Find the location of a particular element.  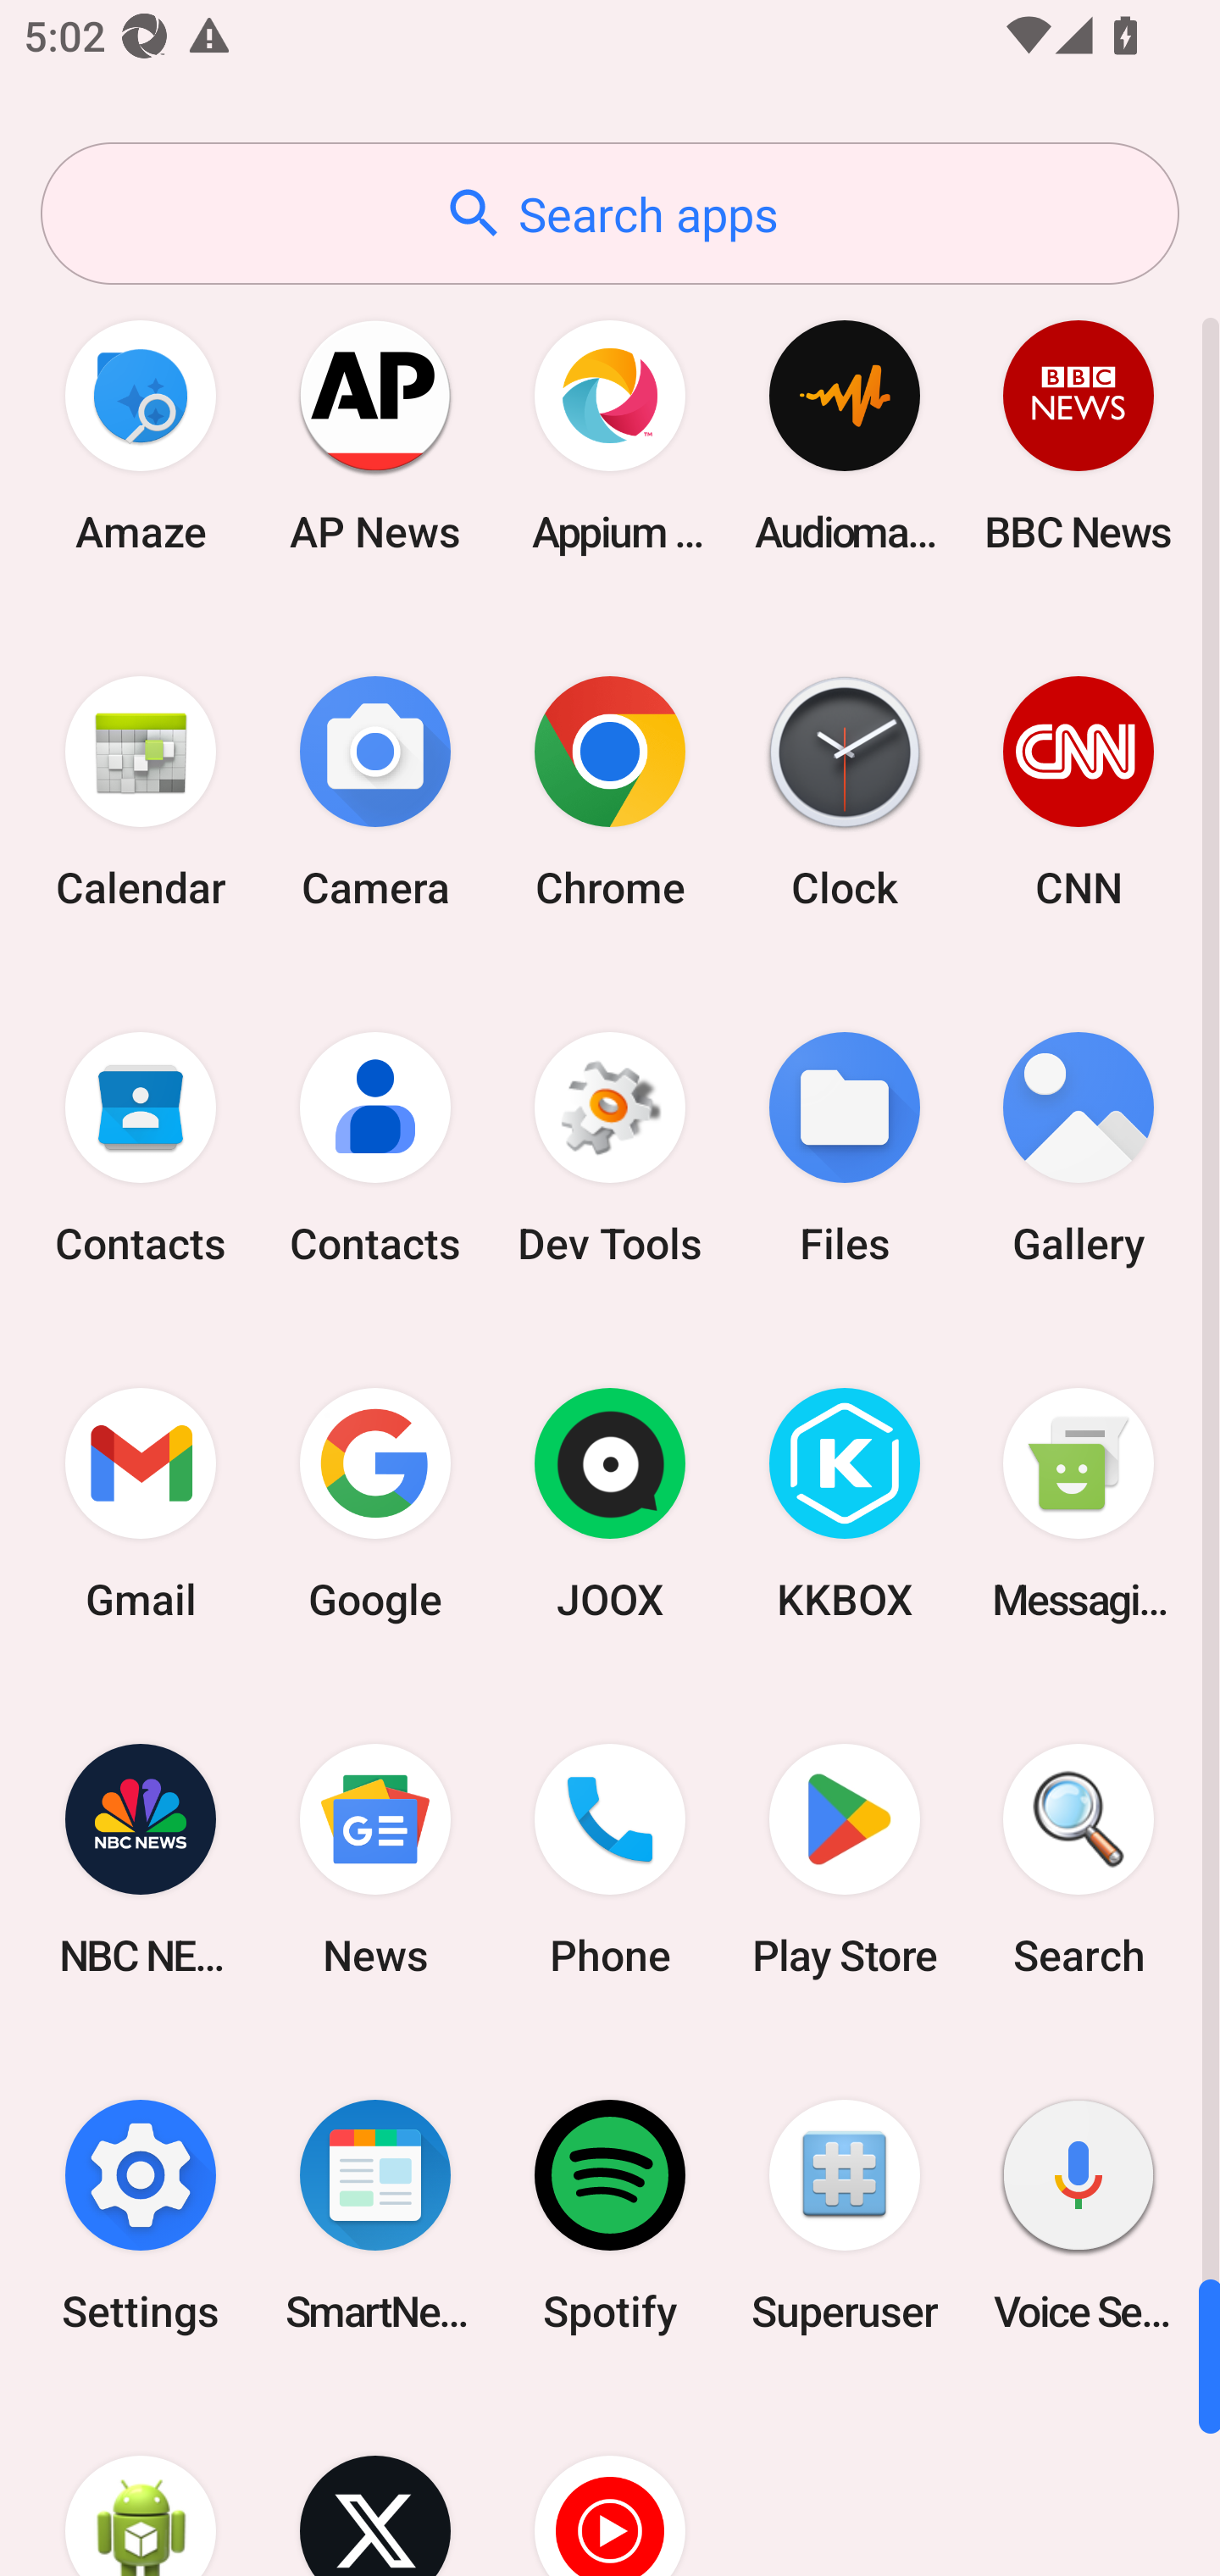

Chrome is located at coordinates (610, 791).